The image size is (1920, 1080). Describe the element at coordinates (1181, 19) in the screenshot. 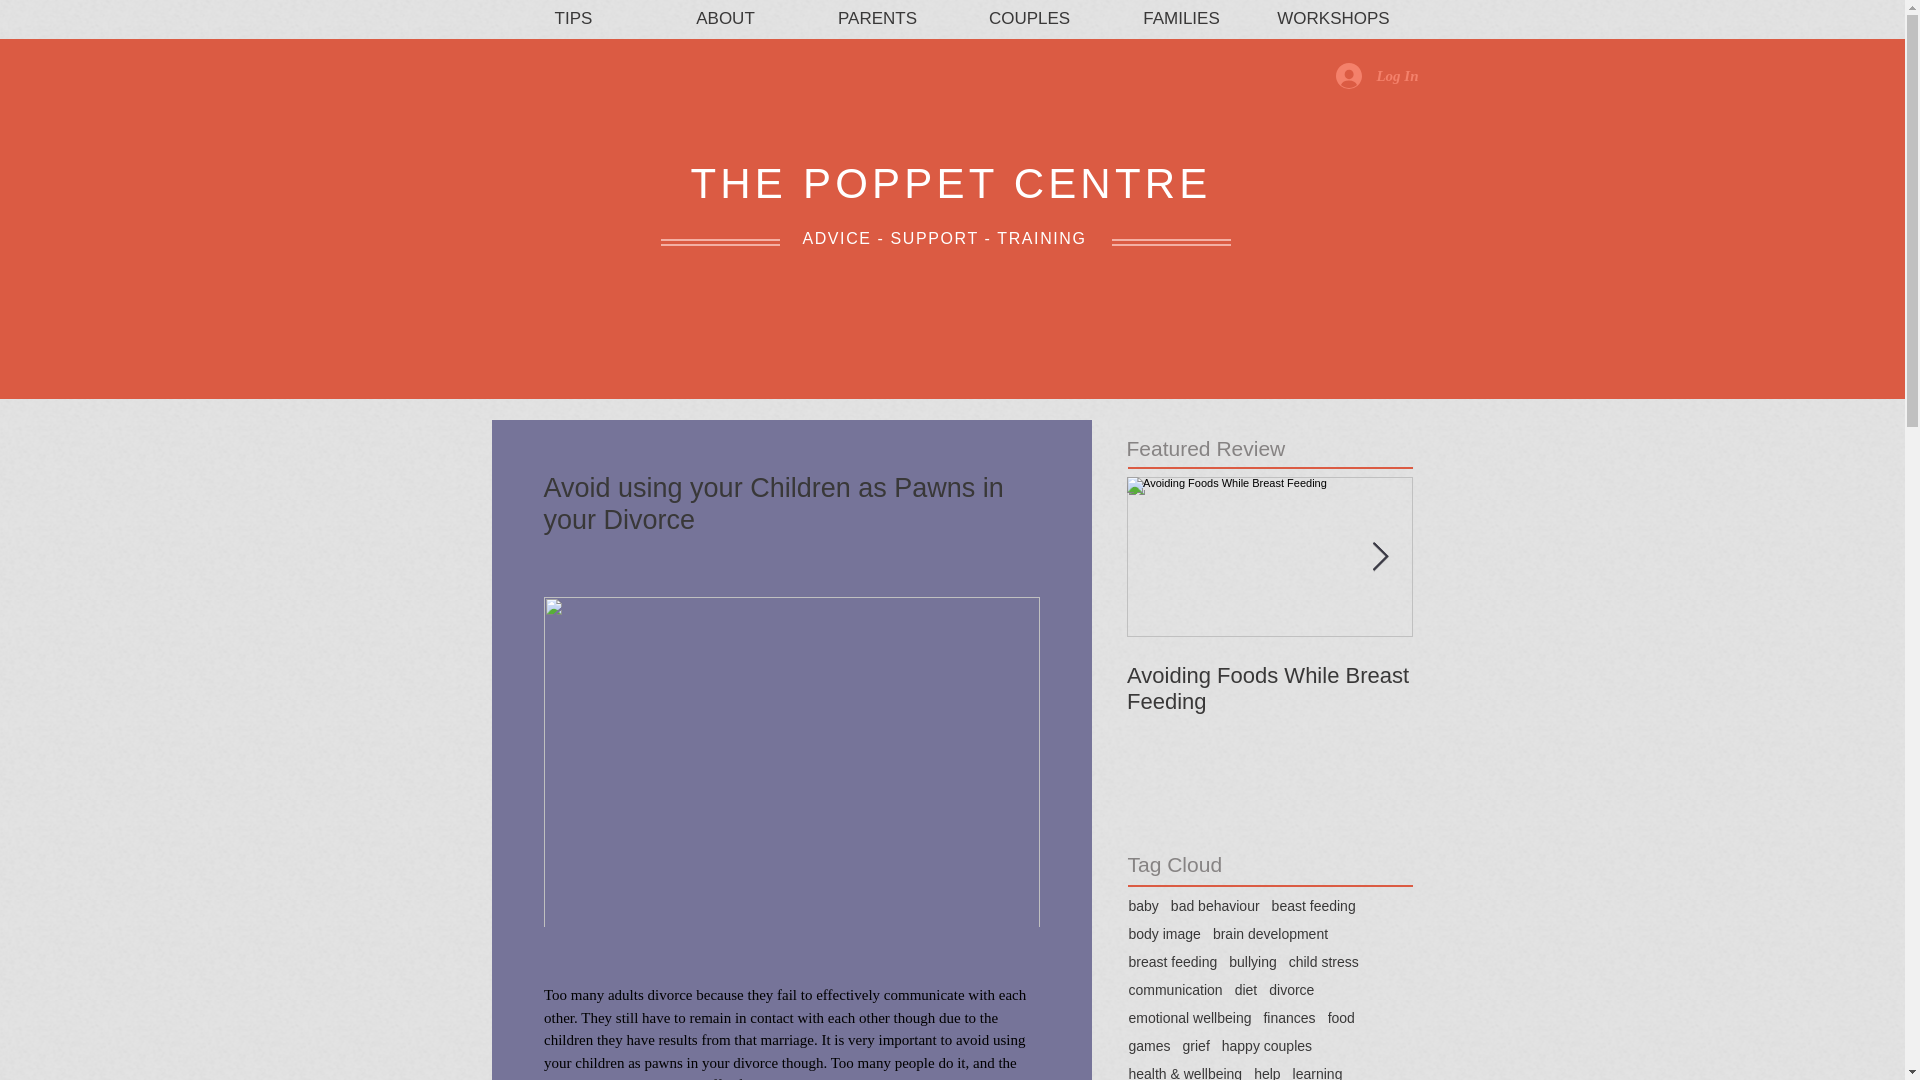

I see `FAMILIES` at that location.